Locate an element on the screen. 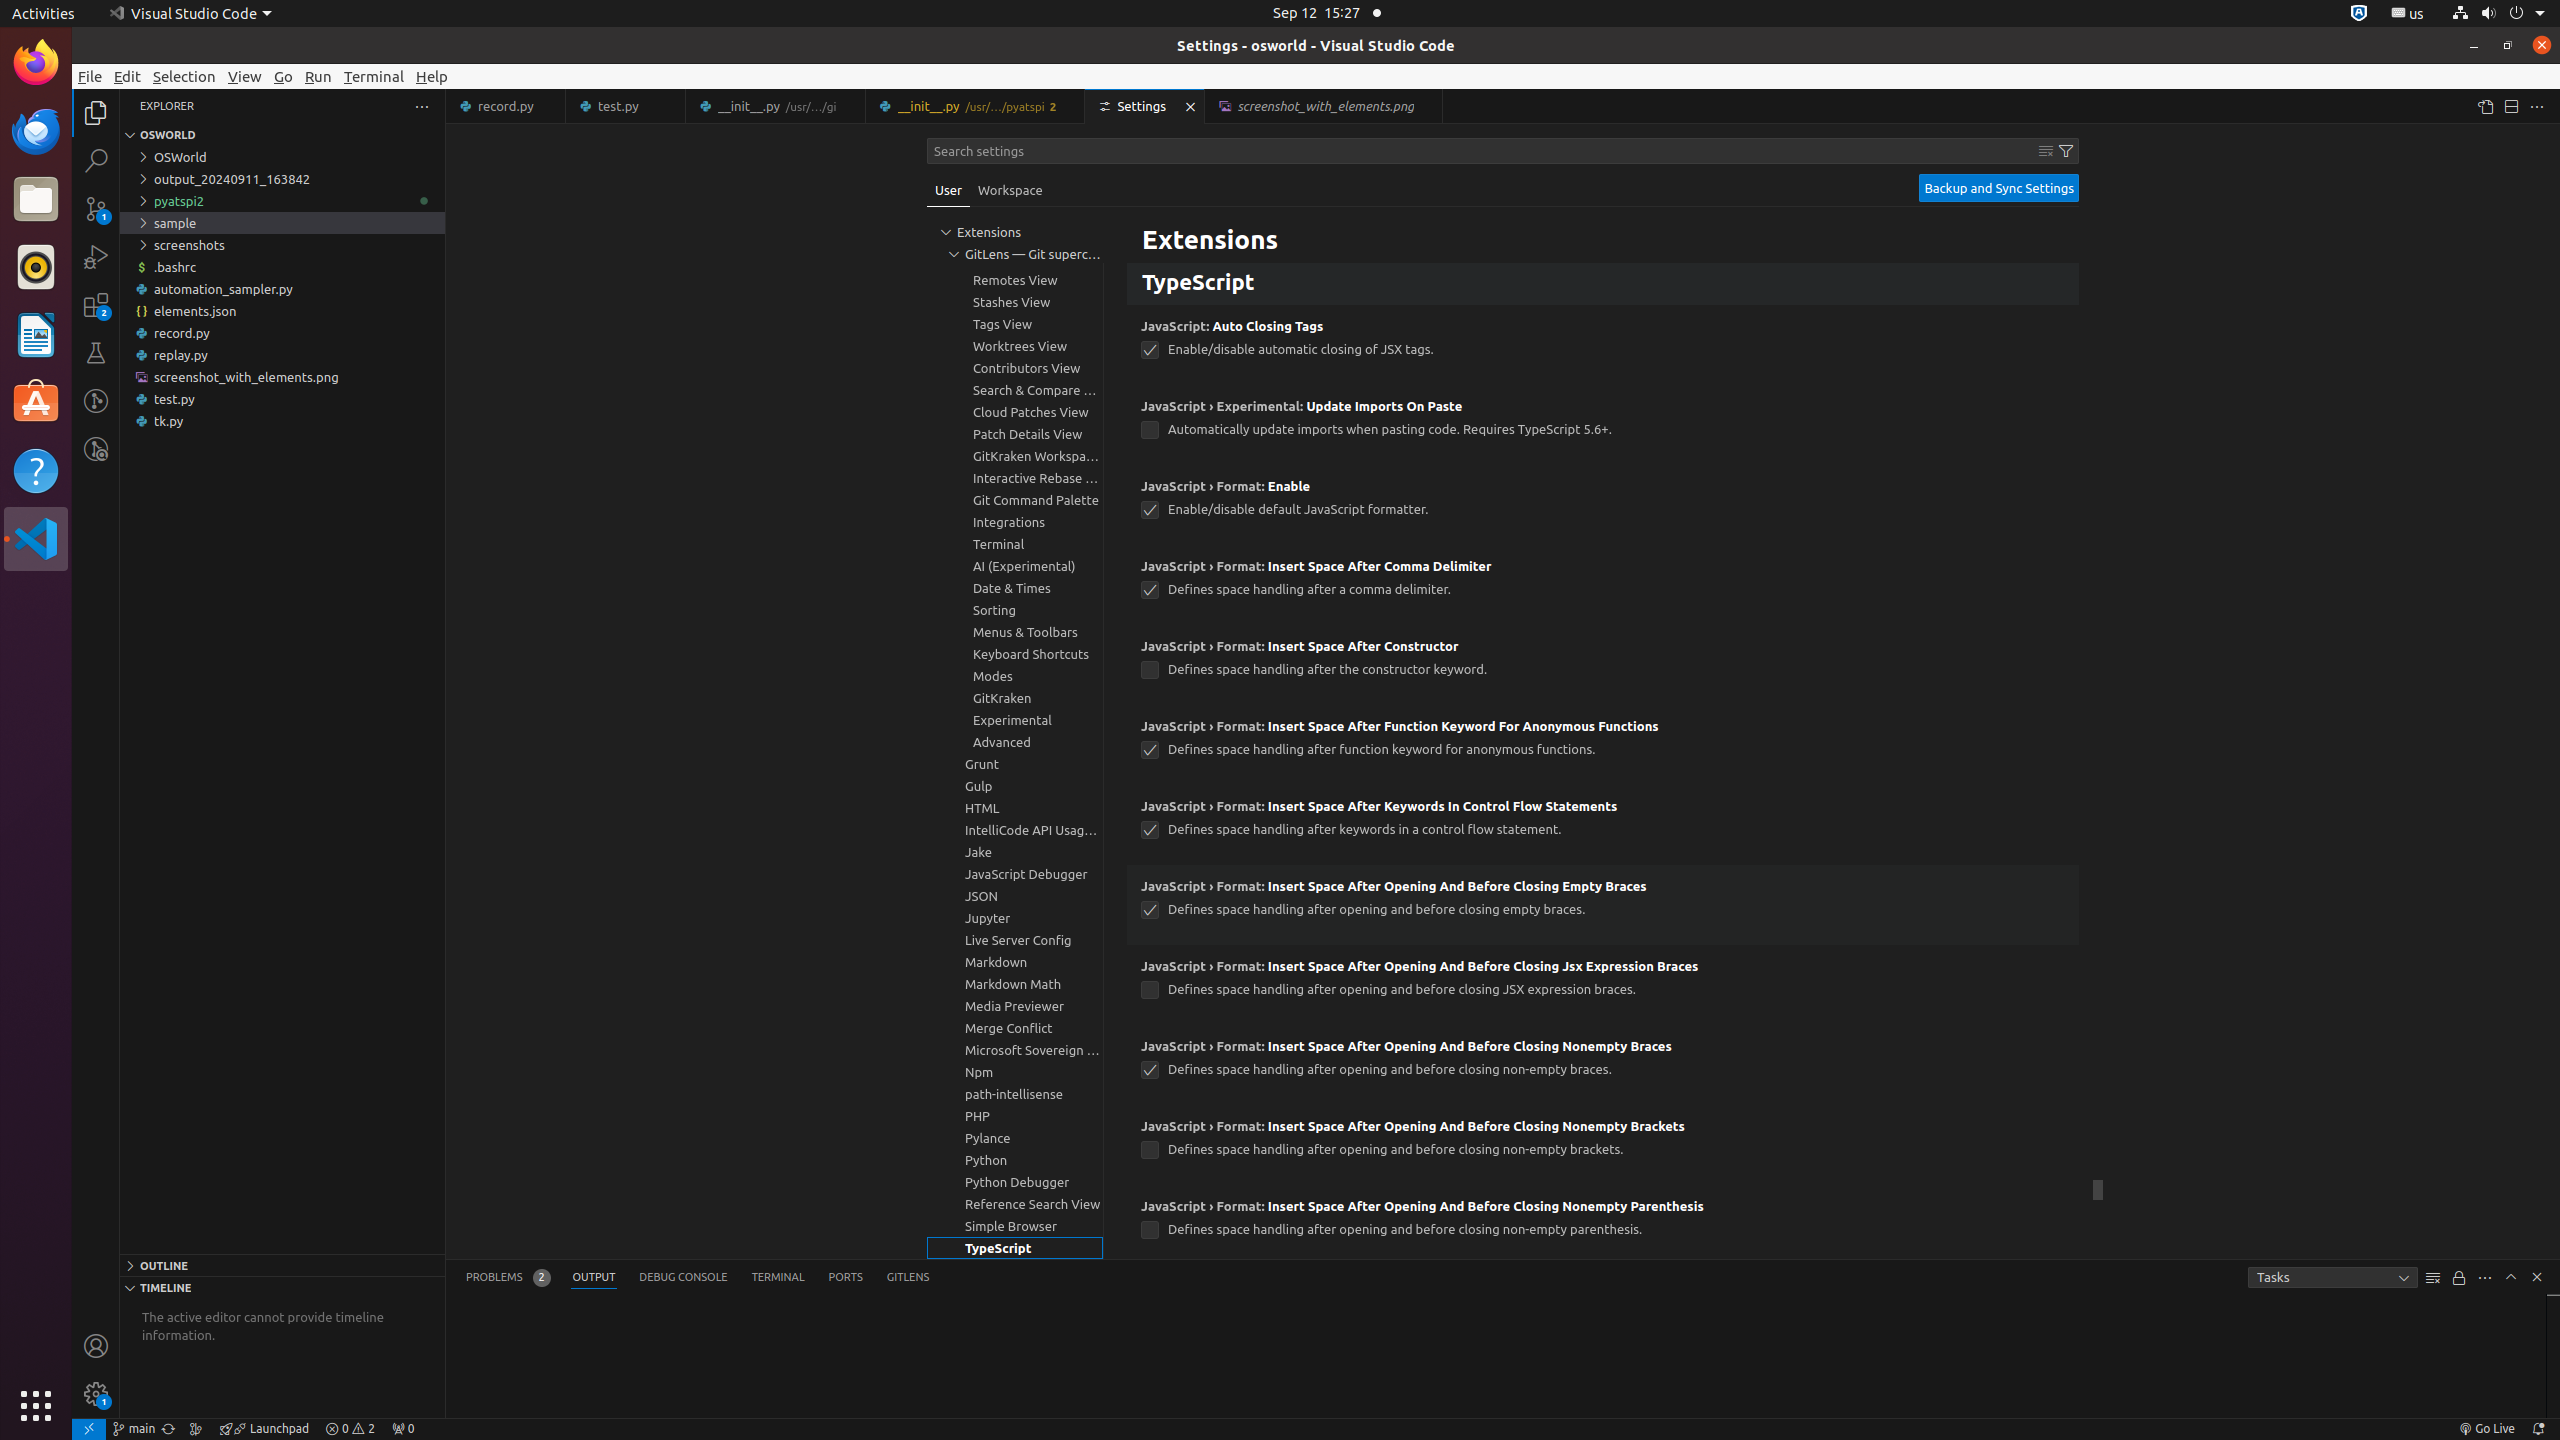 Image resolution: width=2560 pixels, height=1440 pixels. Git Command Palette, group is located at coordinates (1015, 500).